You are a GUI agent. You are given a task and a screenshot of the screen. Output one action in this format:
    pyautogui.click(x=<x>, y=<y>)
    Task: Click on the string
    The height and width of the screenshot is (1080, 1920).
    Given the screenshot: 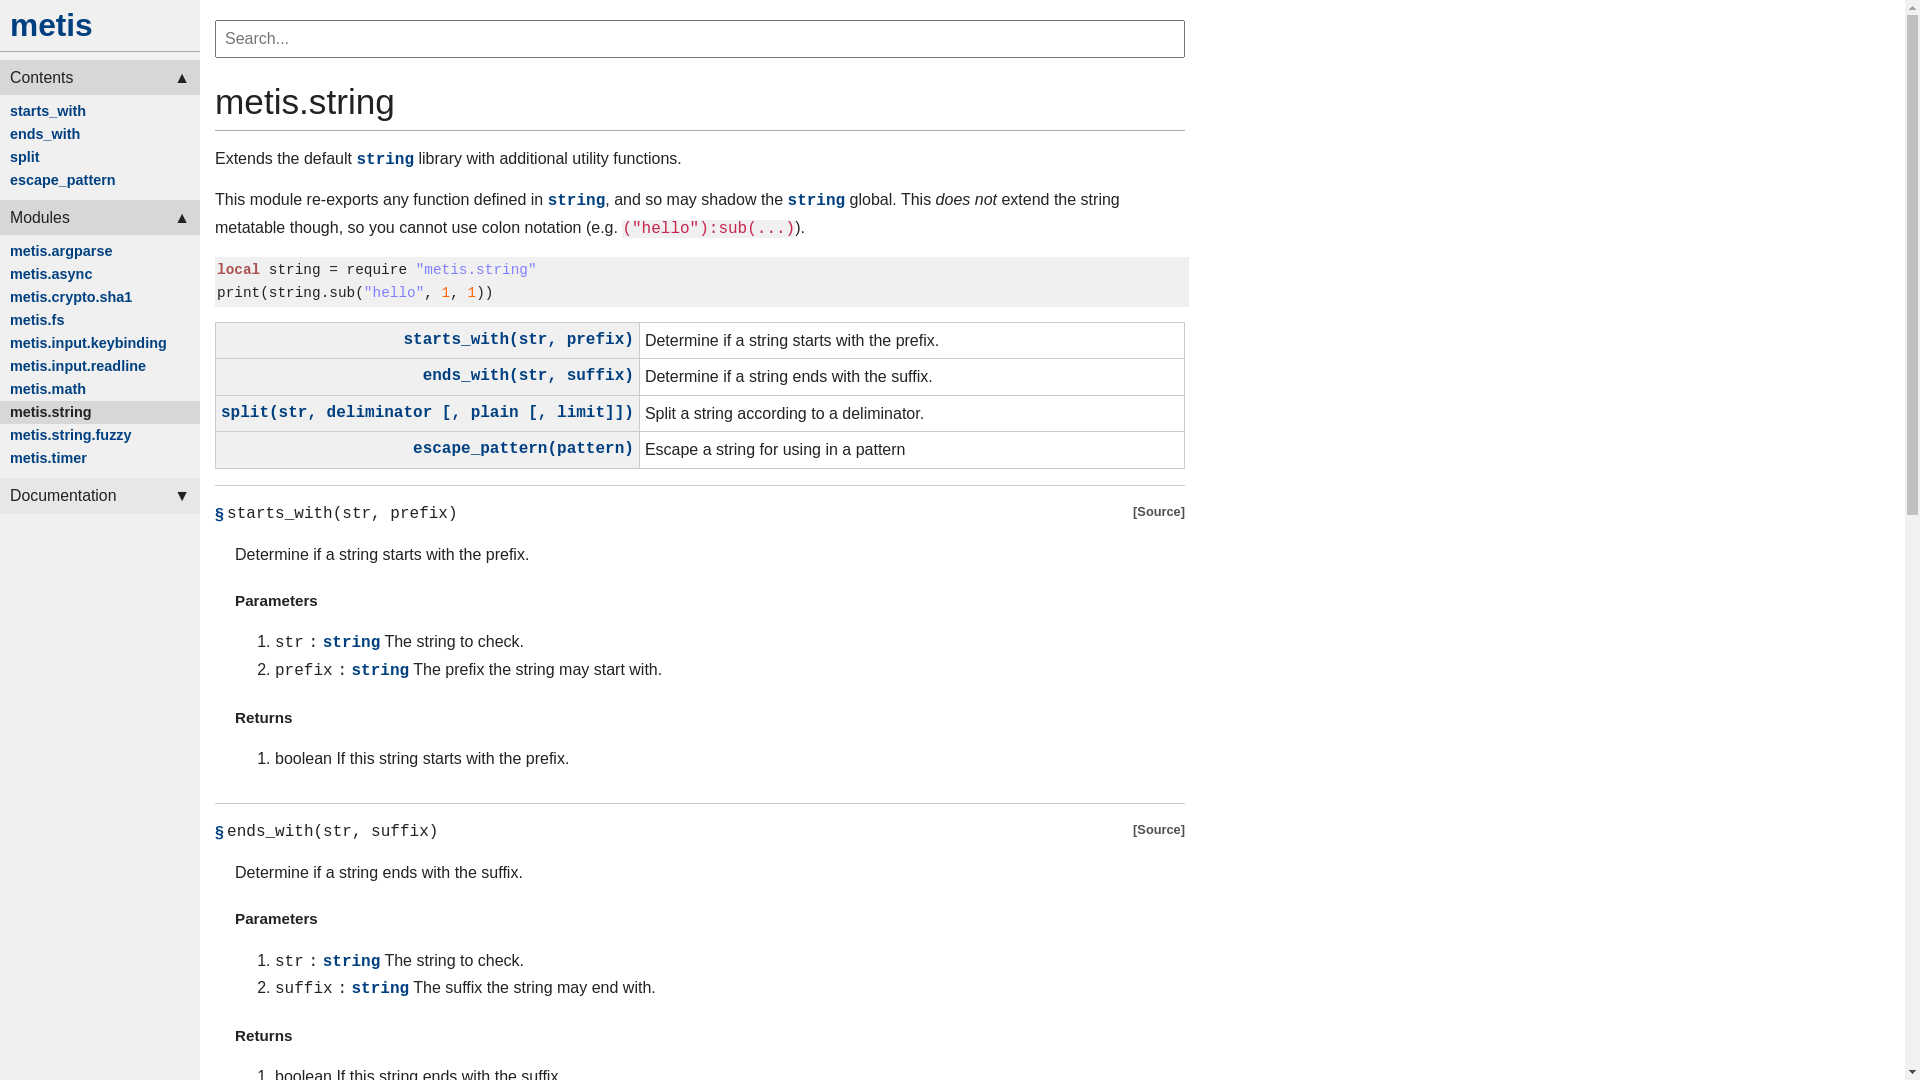 What is the action you would take?
    pyautogui.click(x=577, y=201)
    